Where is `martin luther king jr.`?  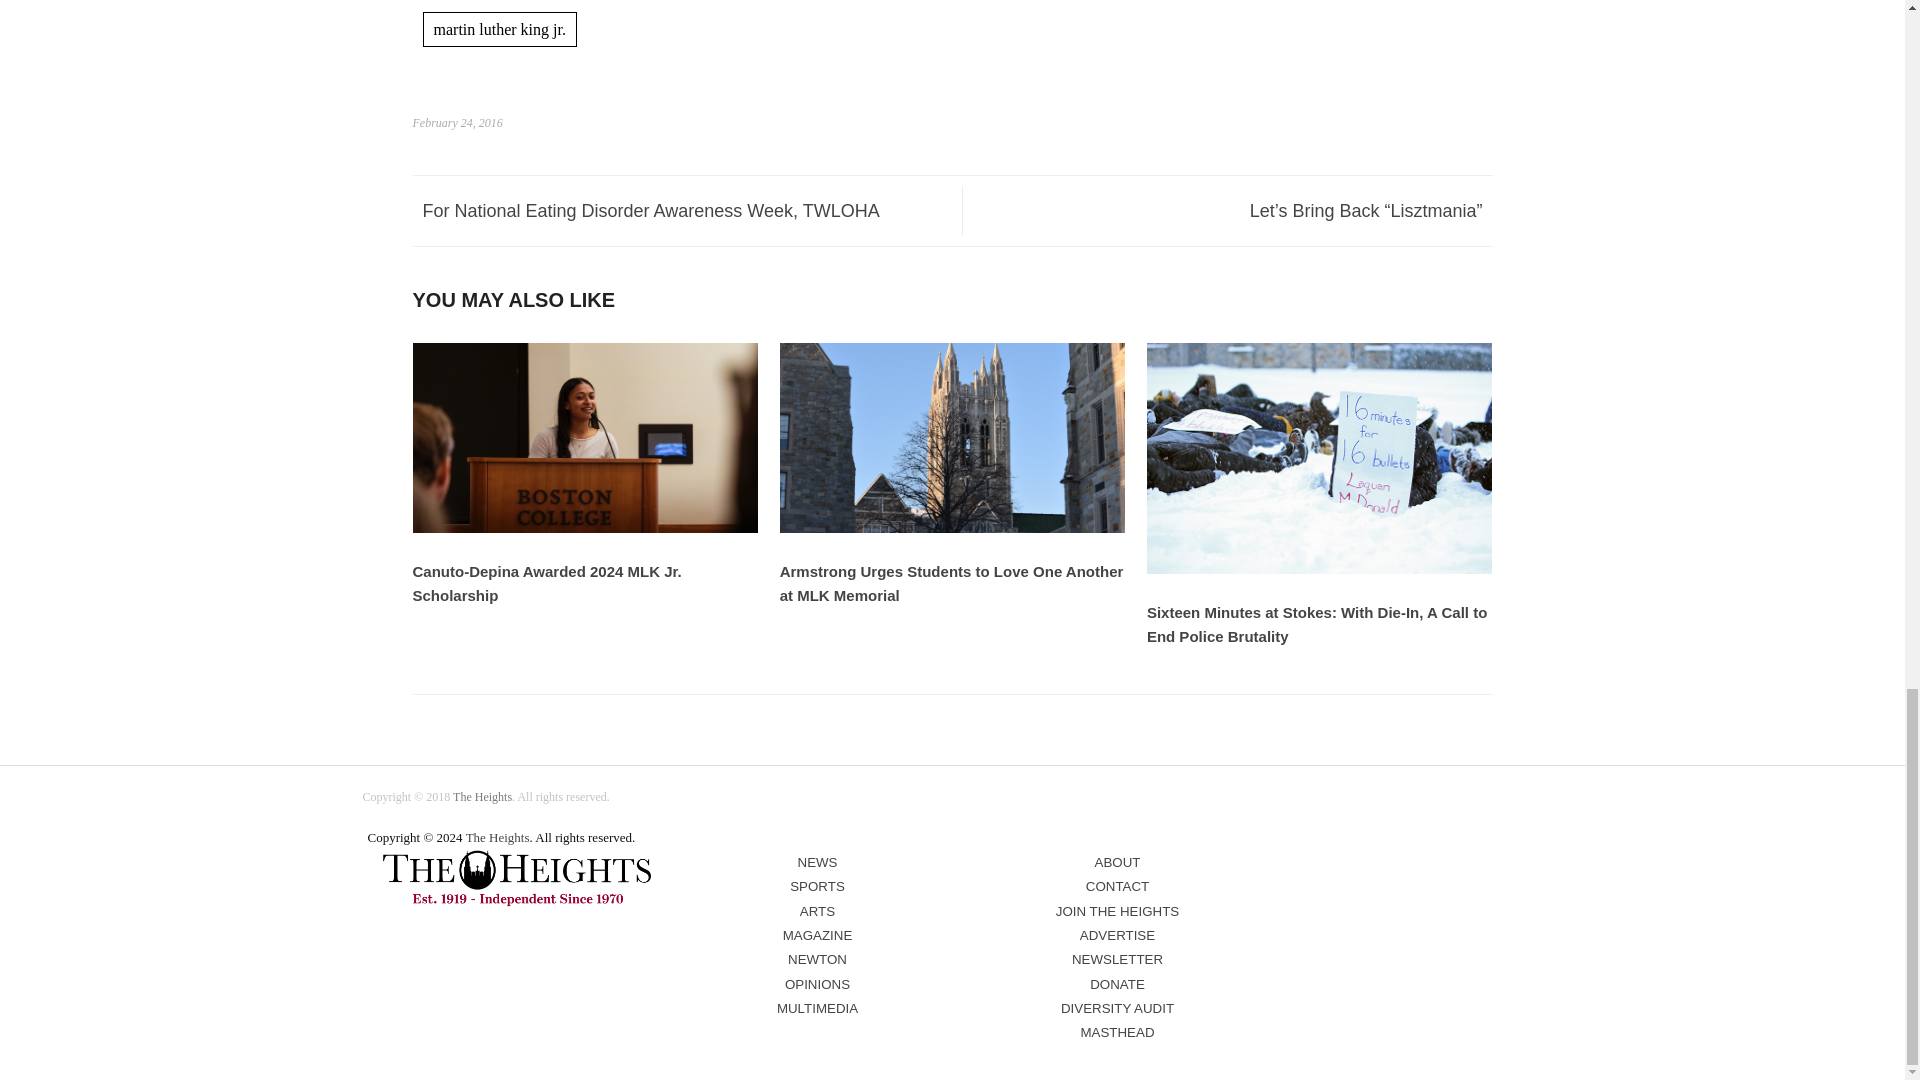
martin luther king jr. is located at coordinates (499, 29).